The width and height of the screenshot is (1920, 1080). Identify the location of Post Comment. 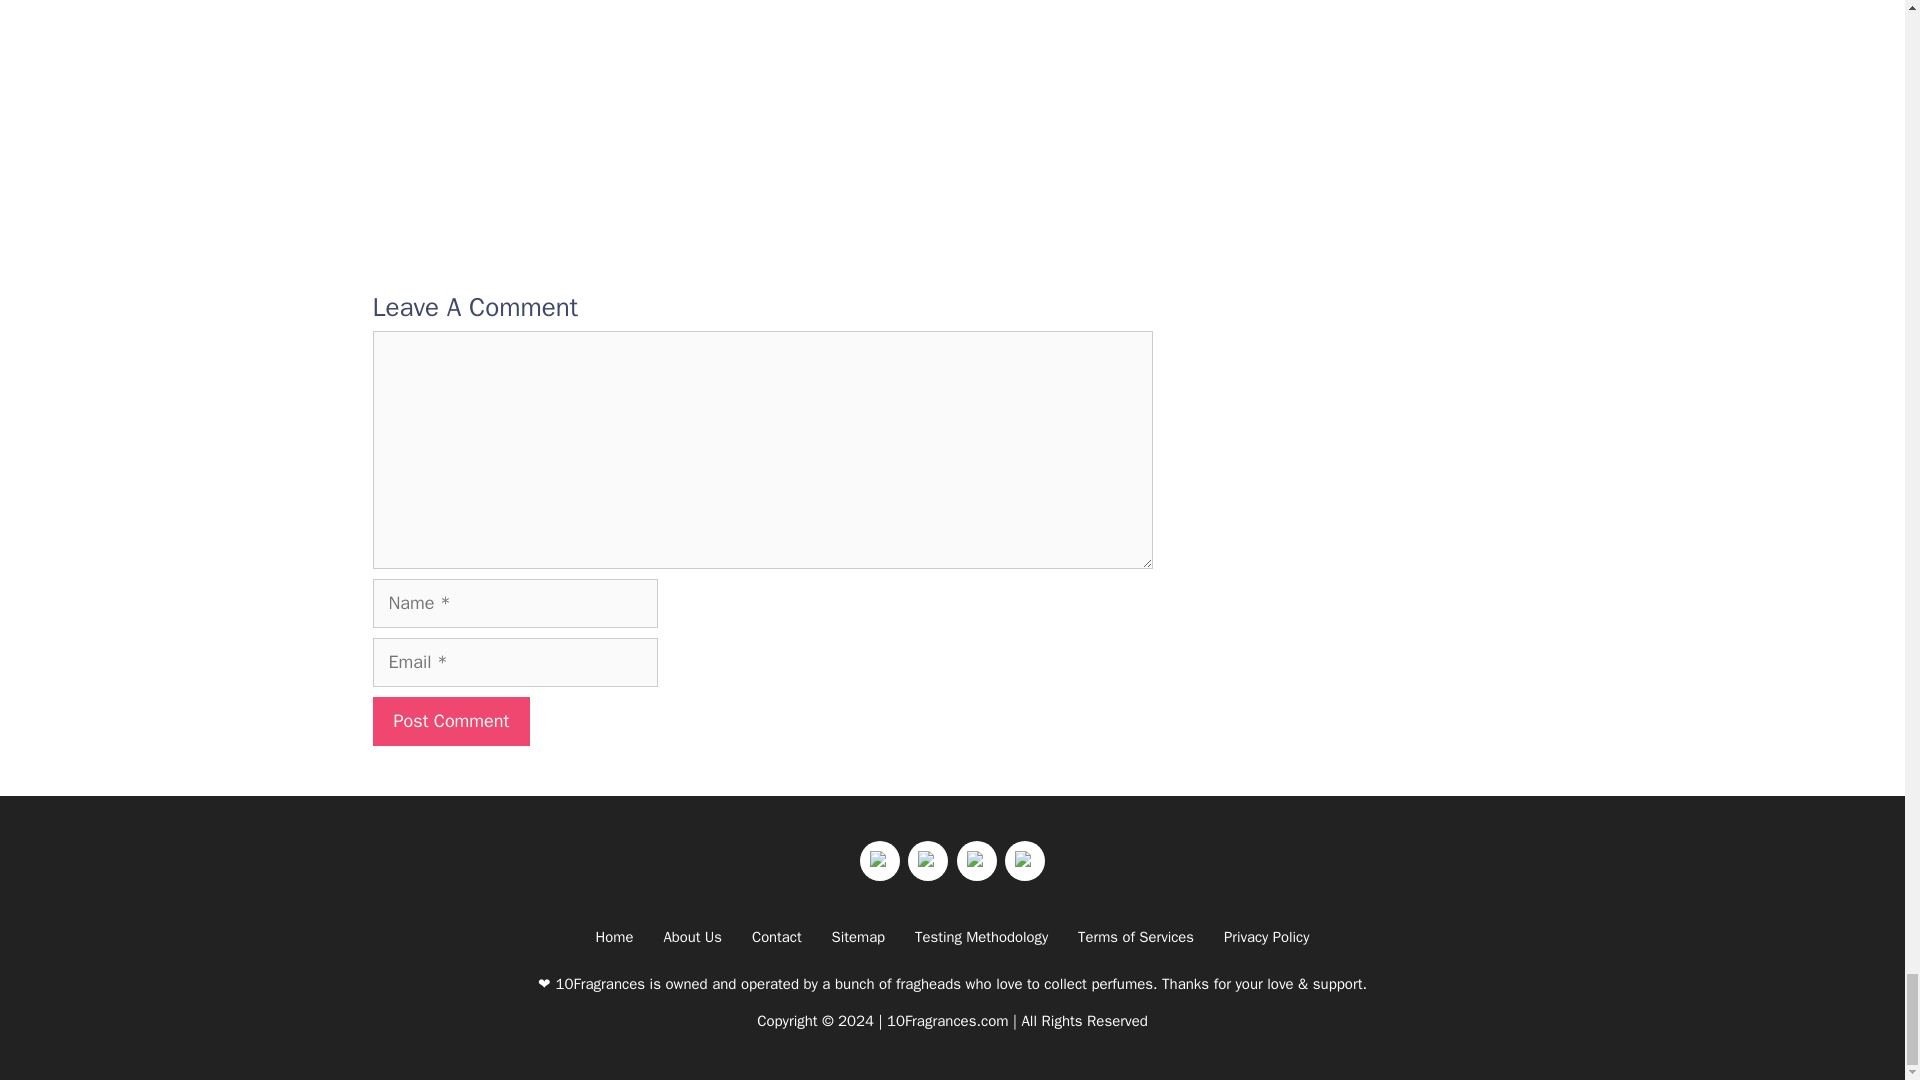
(450, 721).